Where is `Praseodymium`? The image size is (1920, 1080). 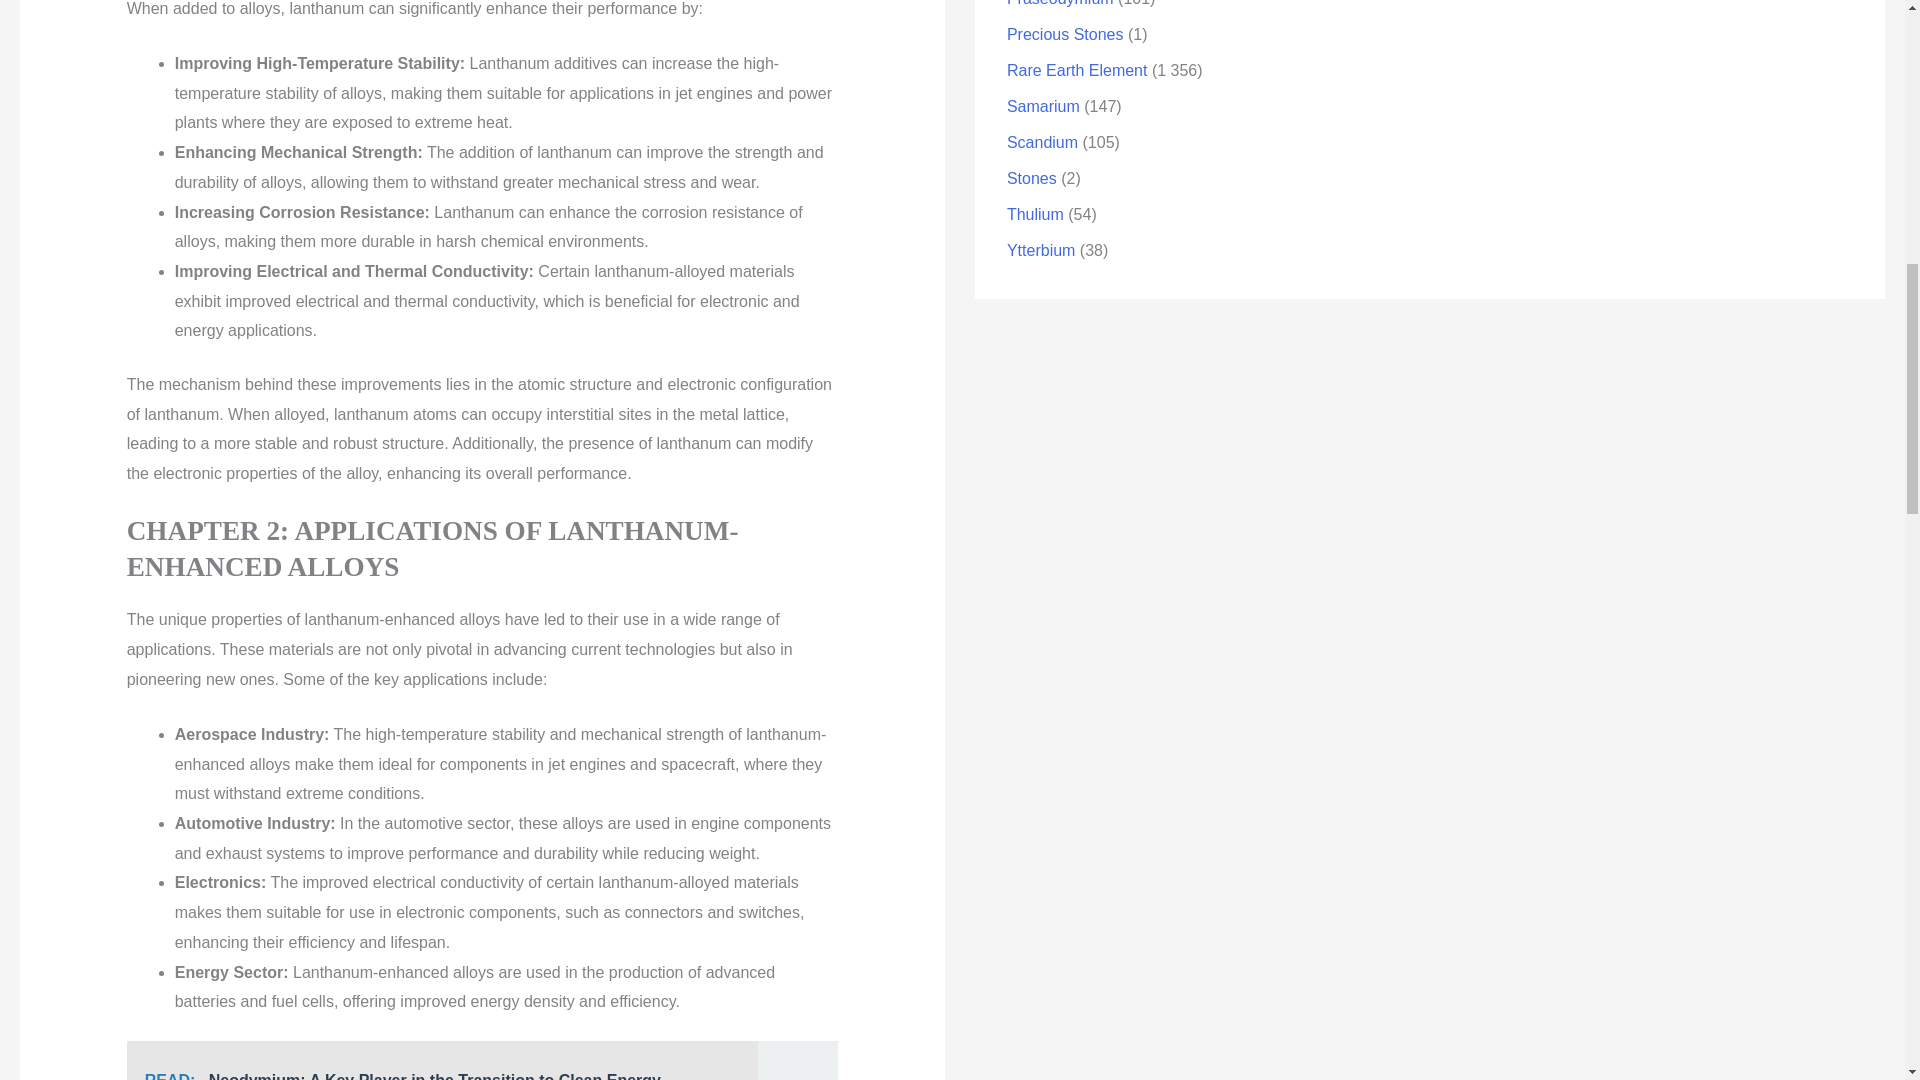
Praseodymium is located at coordinates (1060, 3).